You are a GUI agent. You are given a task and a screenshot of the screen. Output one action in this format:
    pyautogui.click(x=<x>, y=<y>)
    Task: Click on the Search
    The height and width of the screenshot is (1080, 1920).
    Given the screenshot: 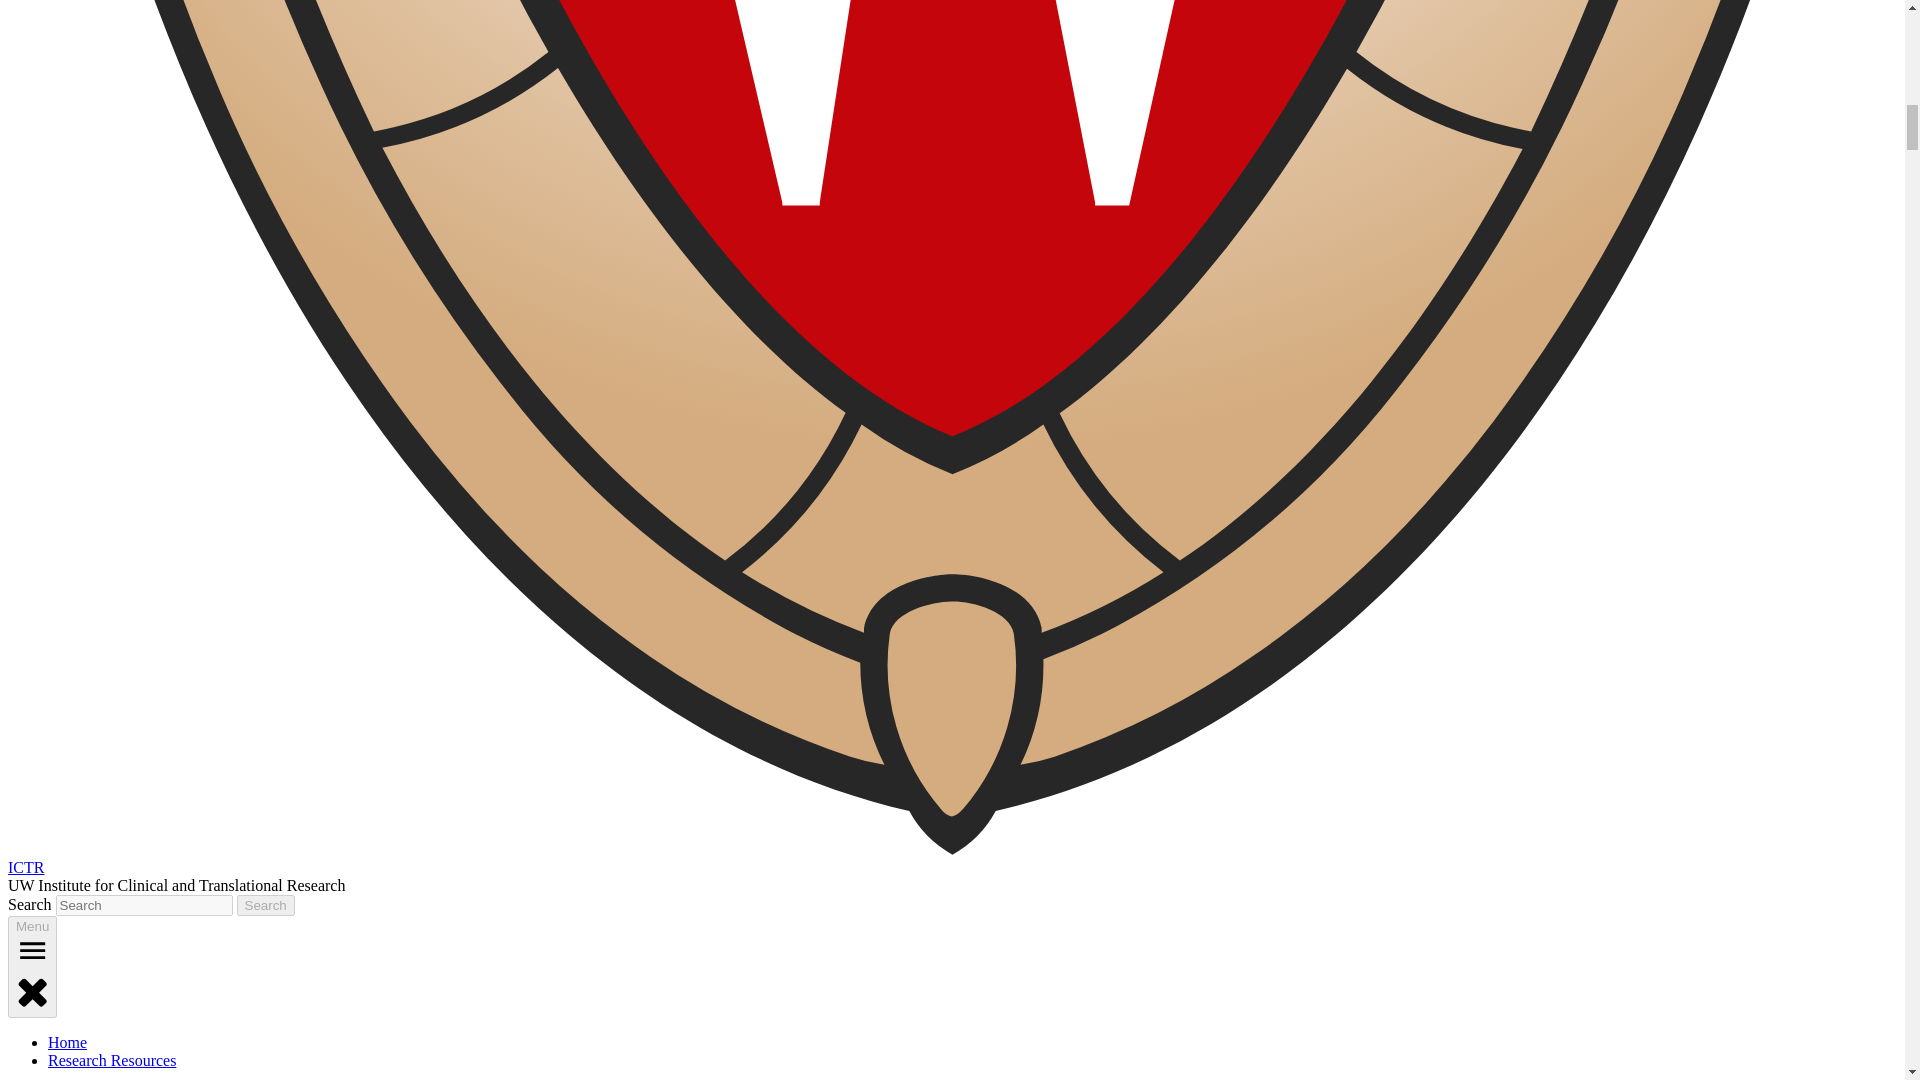 What is the action you would take?
    pyautogui.click(x=266, y=905)
    